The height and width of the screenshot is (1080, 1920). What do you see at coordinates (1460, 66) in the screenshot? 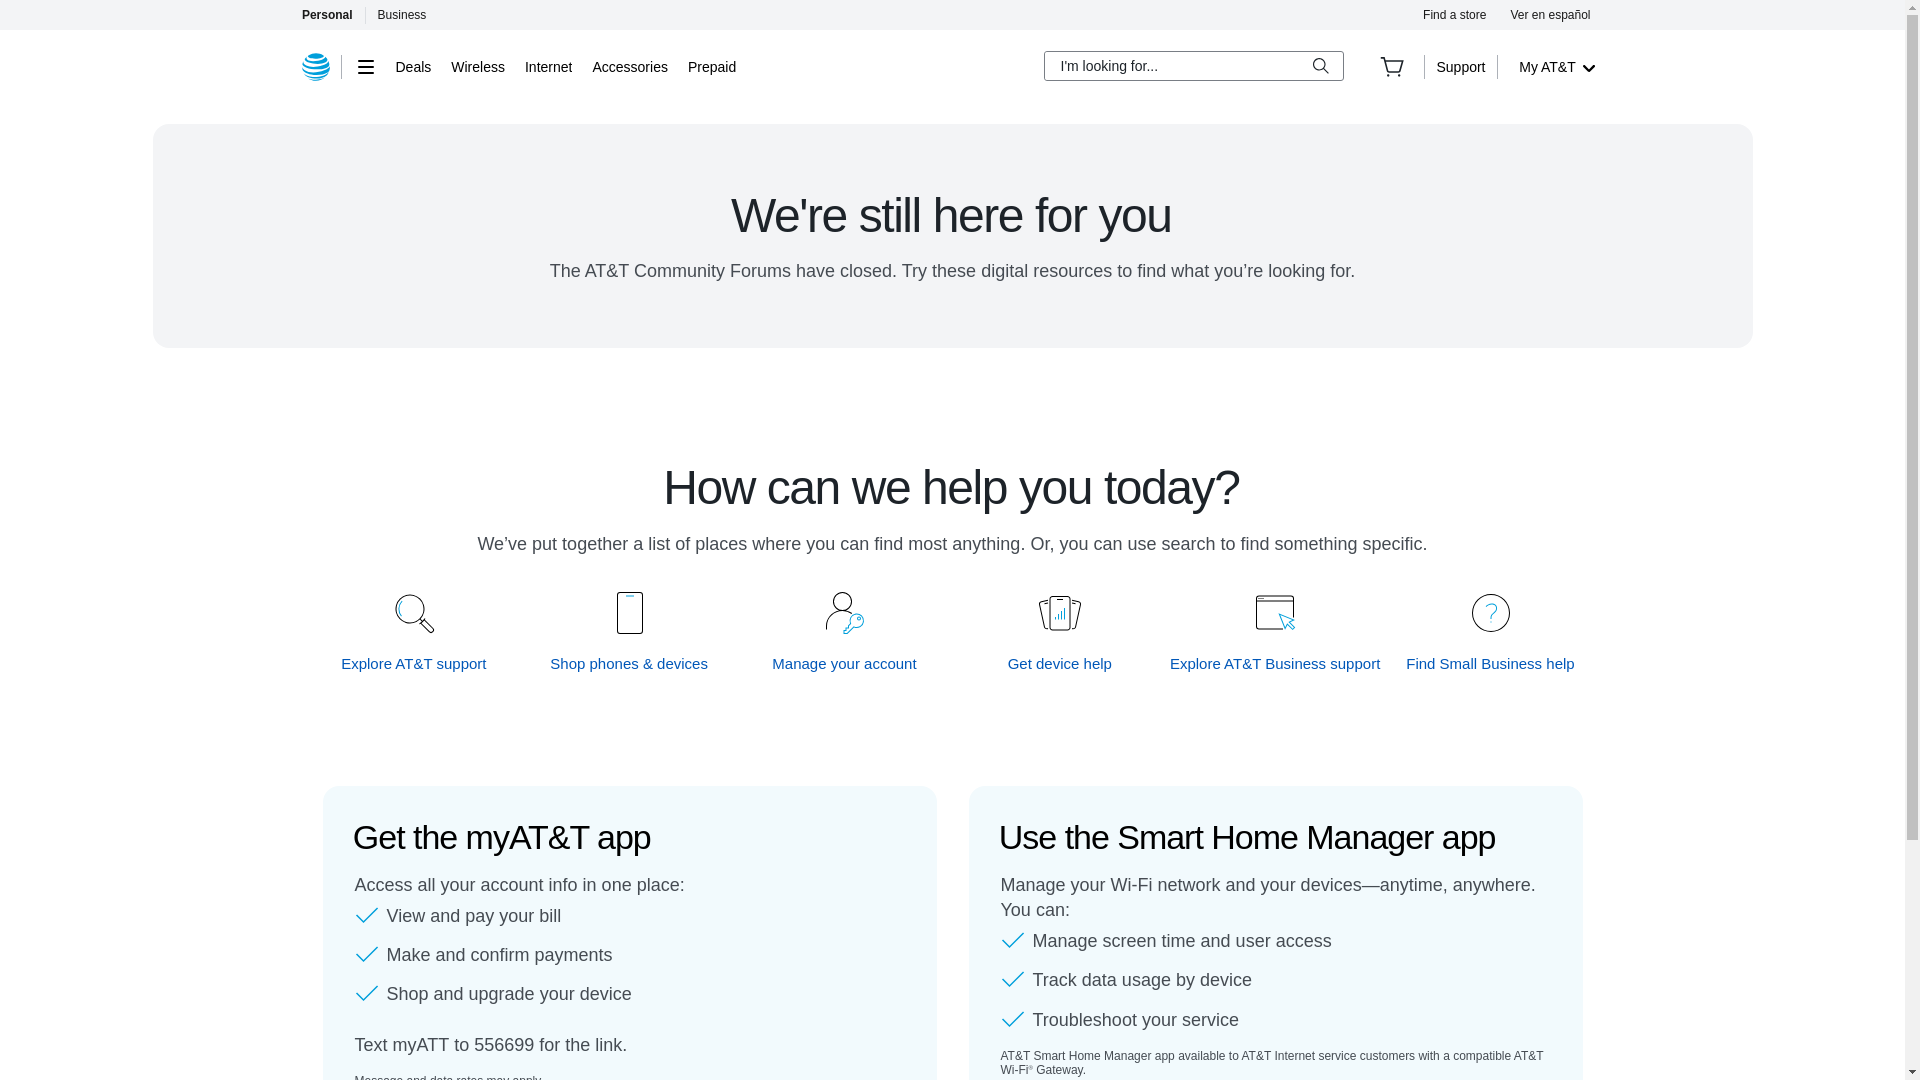
I see `Support` at bounding box center [1460, 66].